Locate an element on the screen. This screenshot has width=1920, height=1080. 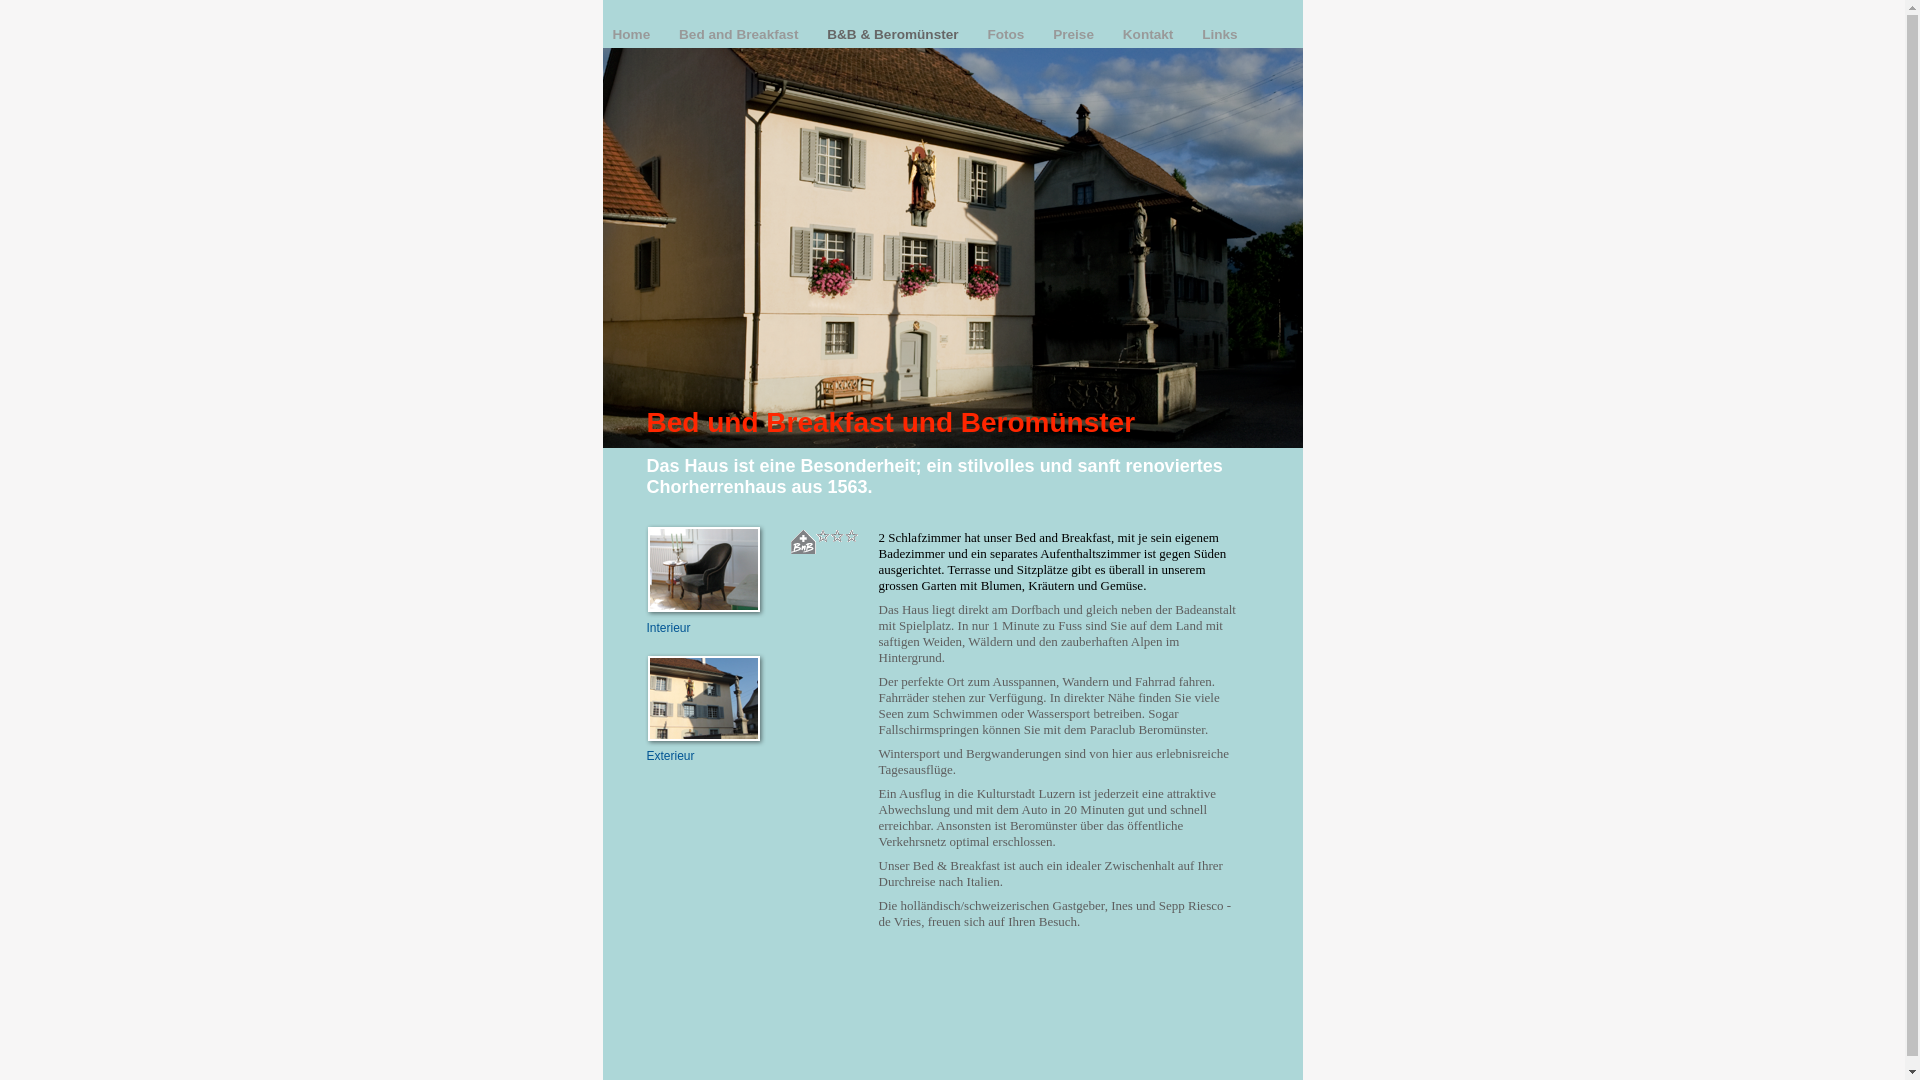
Fotos is located at coordinates (1008, 34).